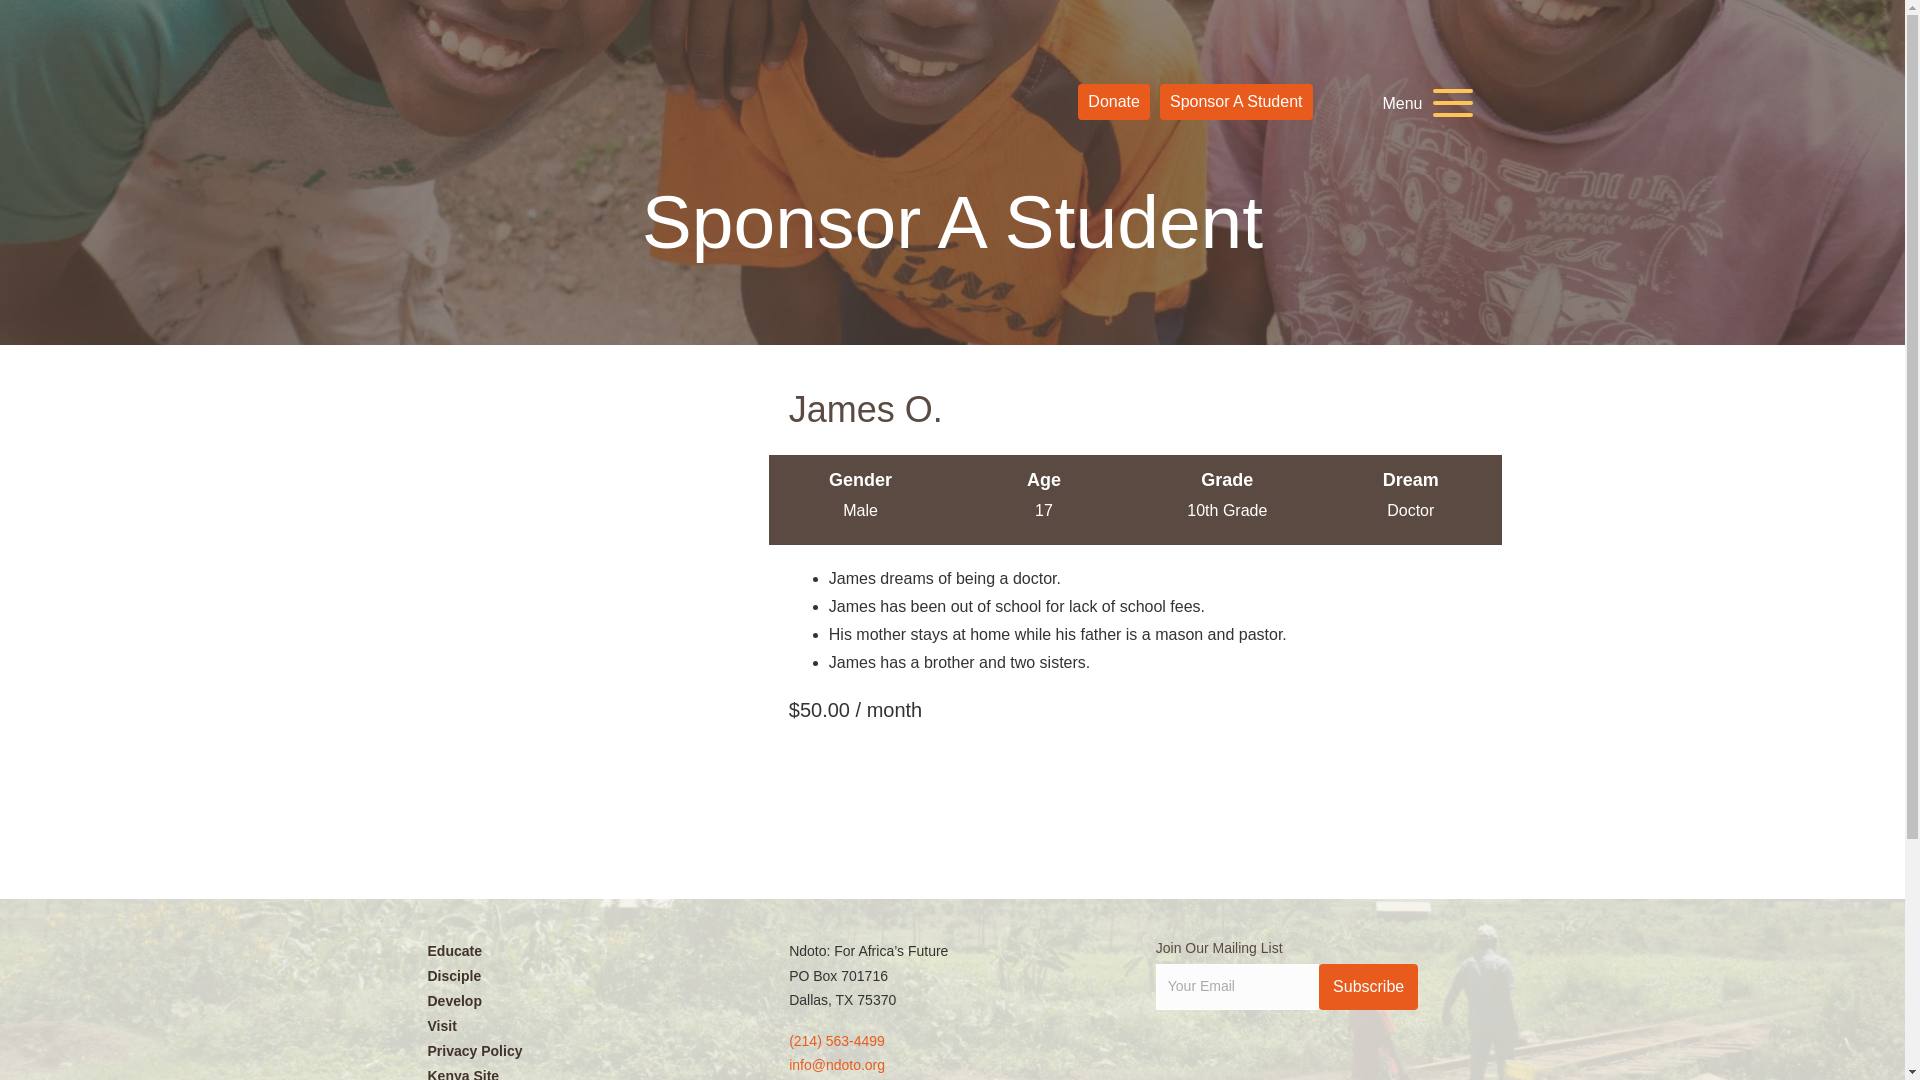 The height and width of the screenshot is (1080, 1920). I want to click on Subscribe, so click(1368, 986).